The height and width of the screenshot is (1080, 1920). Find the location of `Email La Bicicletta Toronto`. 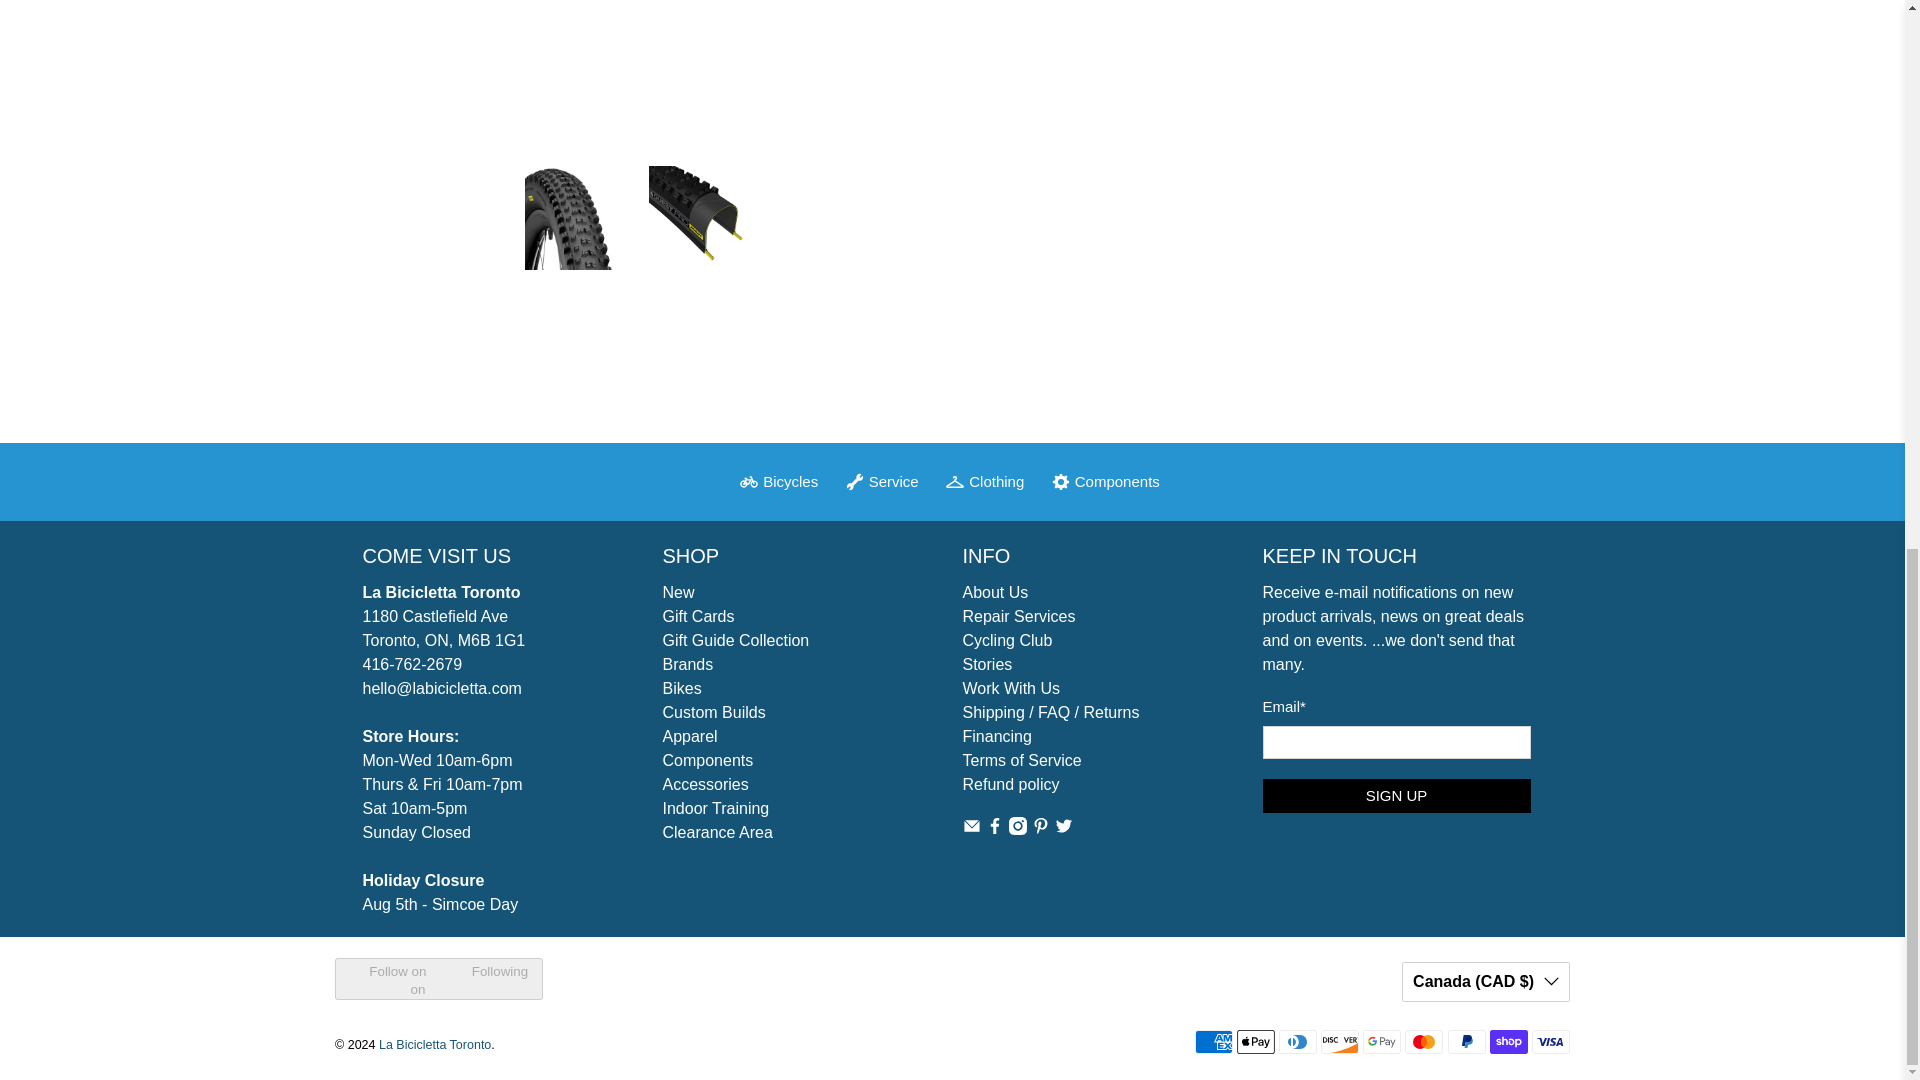

Email La Bicicletta Toronto is located at coordinates (970, 829).